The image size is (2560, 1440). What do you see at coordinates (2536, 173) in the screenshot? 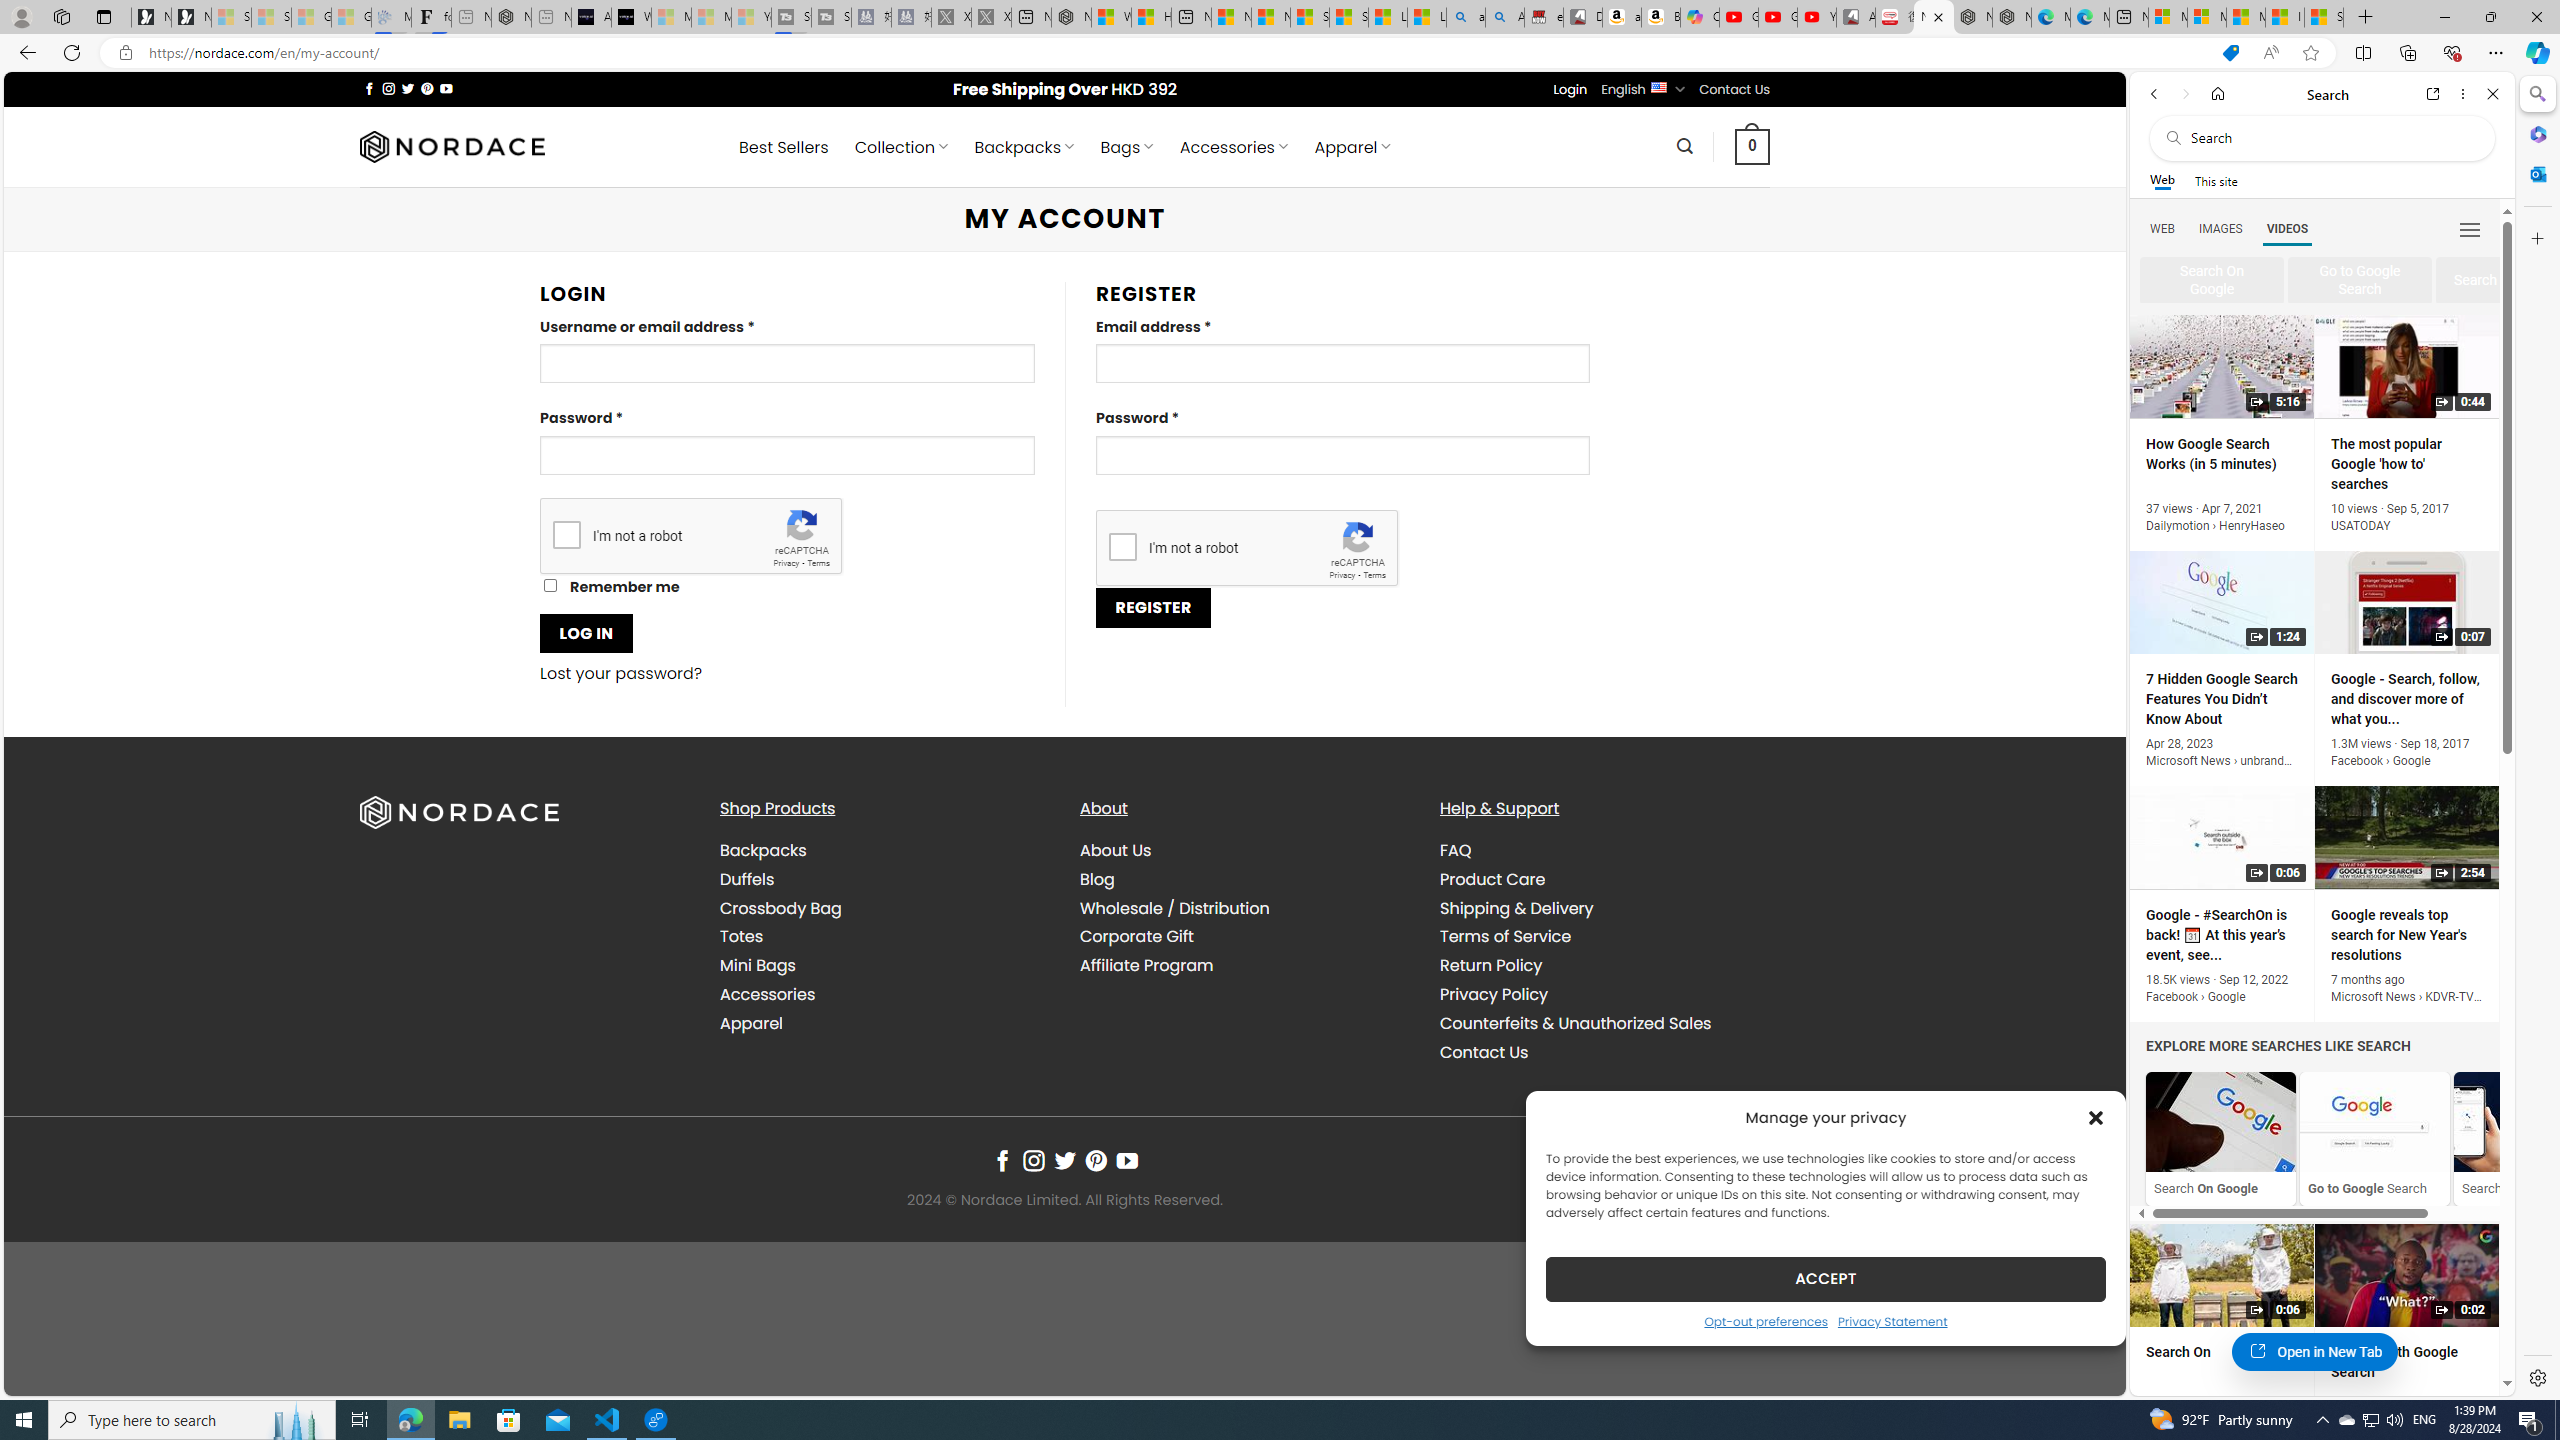
I see `Outlook` at bounding box center [2536, 173].